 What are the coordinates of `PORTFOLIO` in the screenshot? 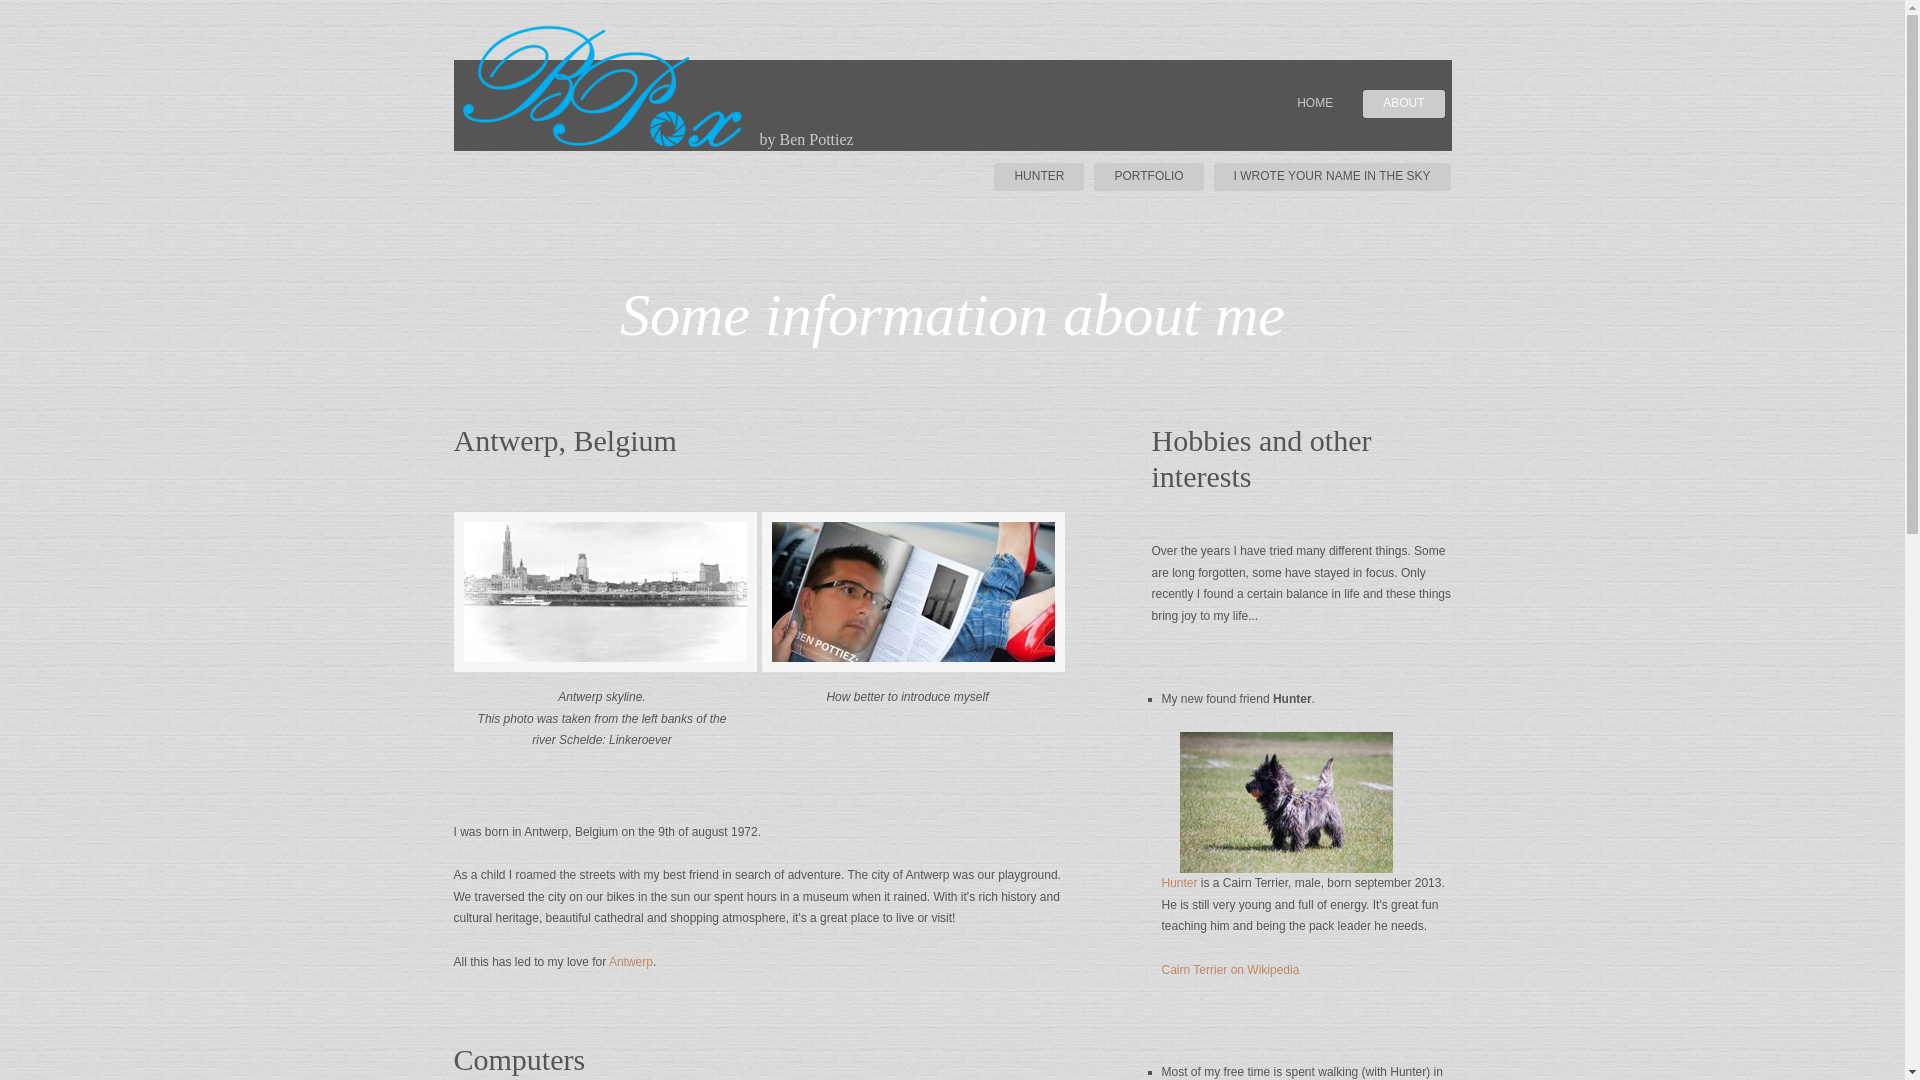 It's located at (1148, 177).